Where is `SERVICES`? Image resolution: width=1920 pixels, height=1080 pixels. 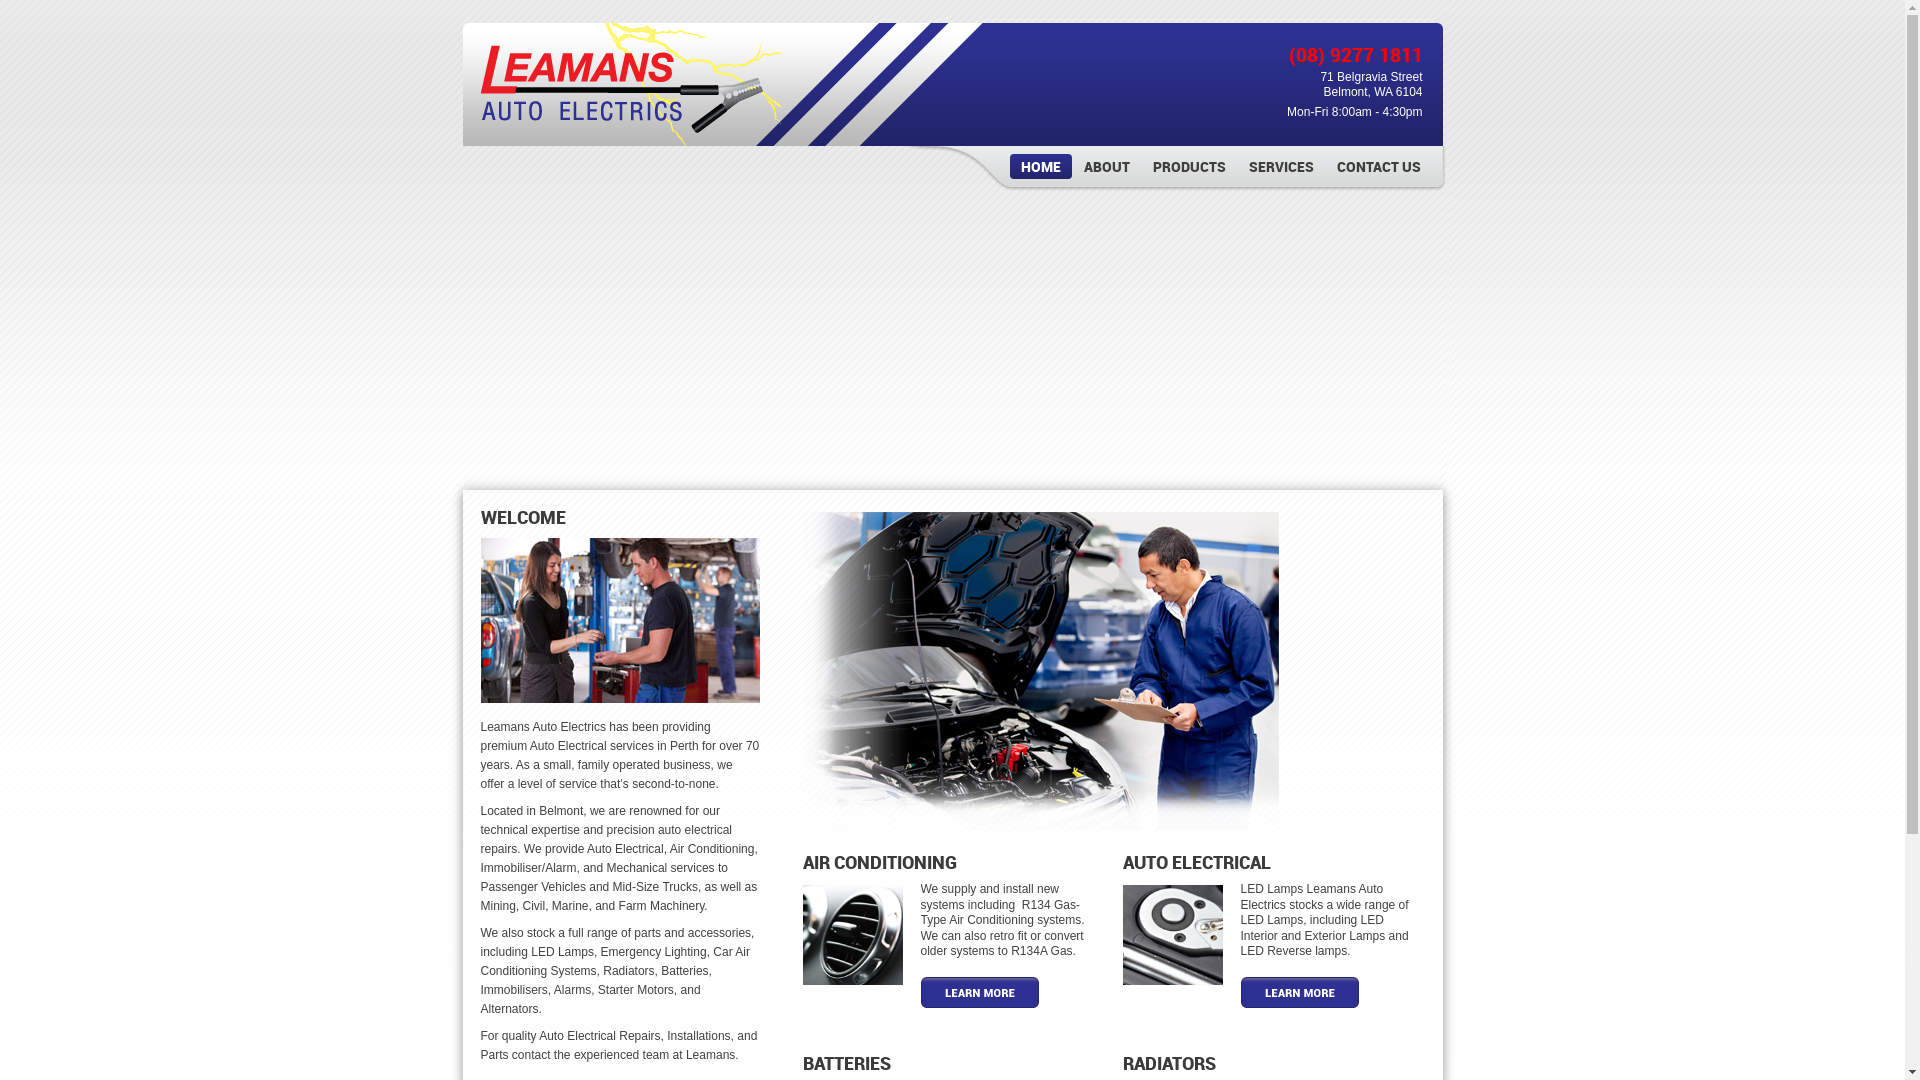
SERVICES is located at coordinates (1282, 166).